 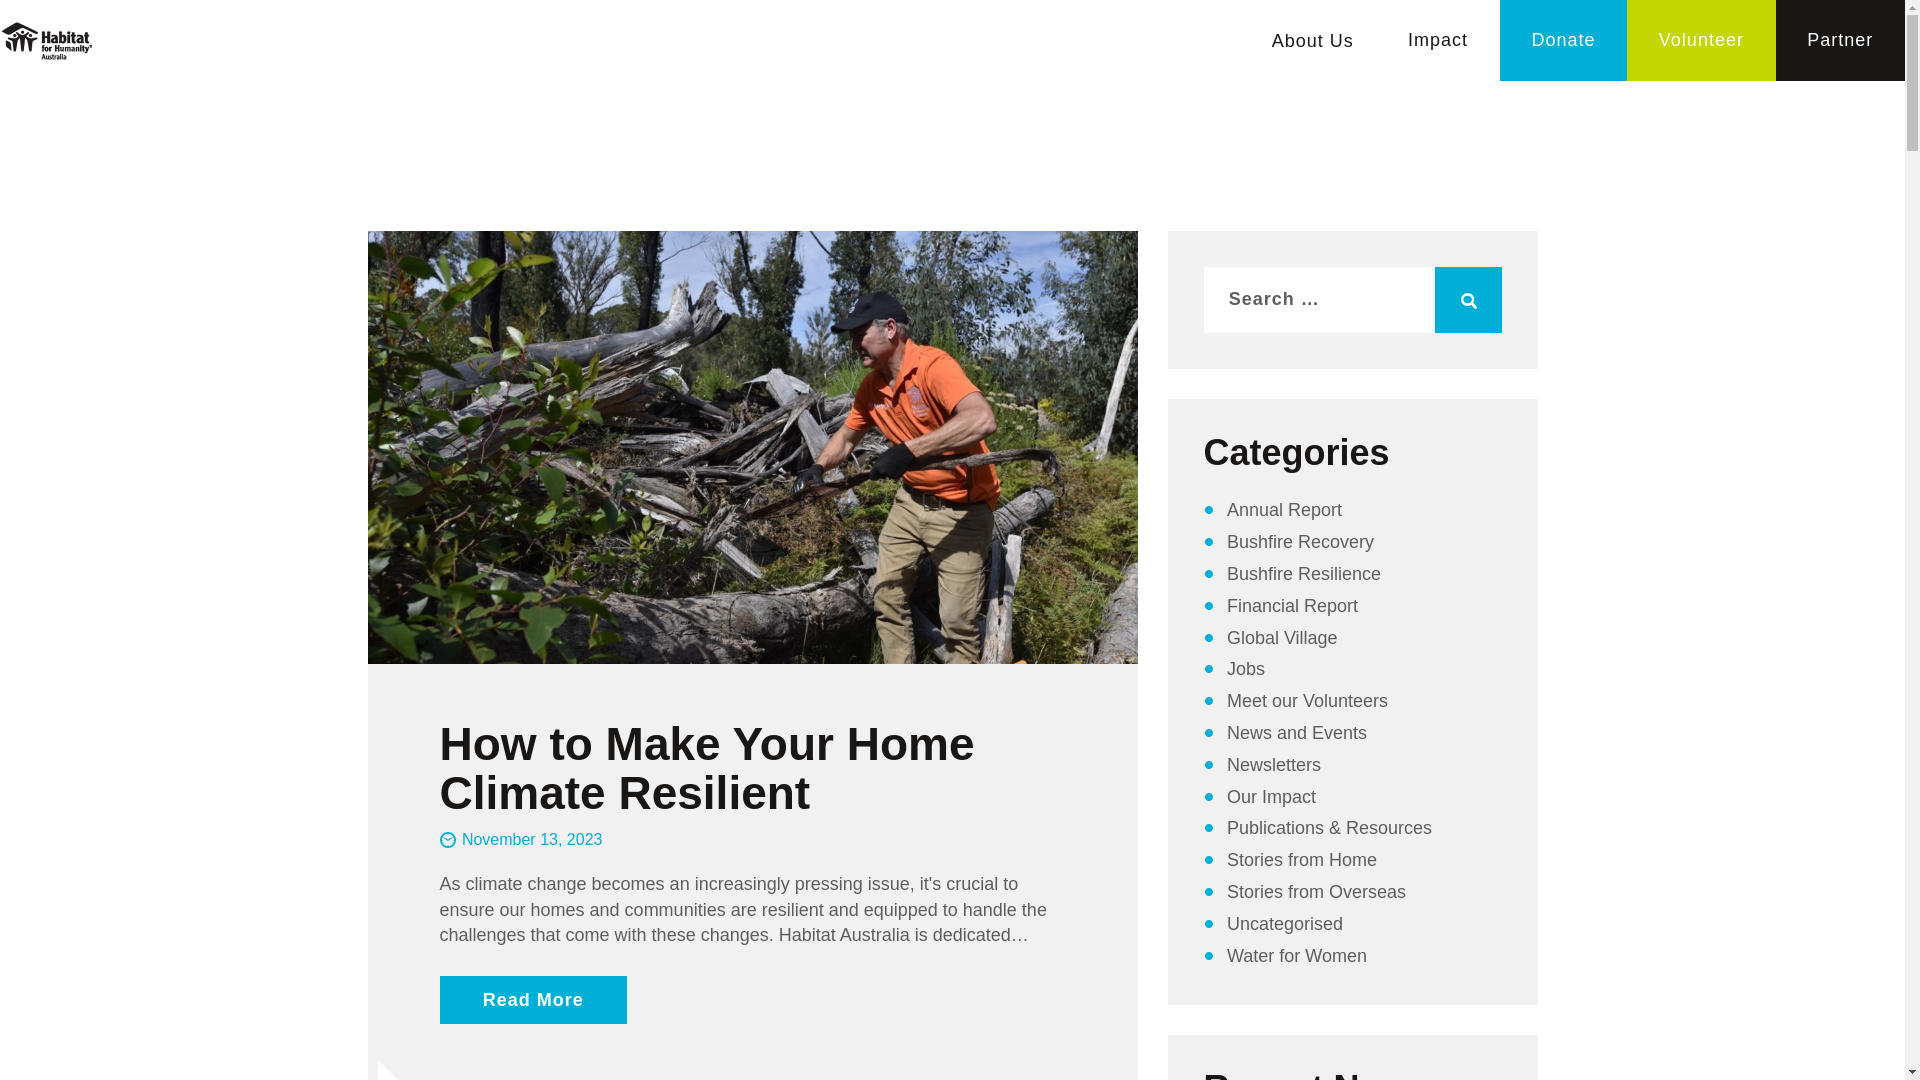 What do you see at coordinates (1272, 797) in the screenshot?
I see `Our Impact` at bounding box center [1272, 797].